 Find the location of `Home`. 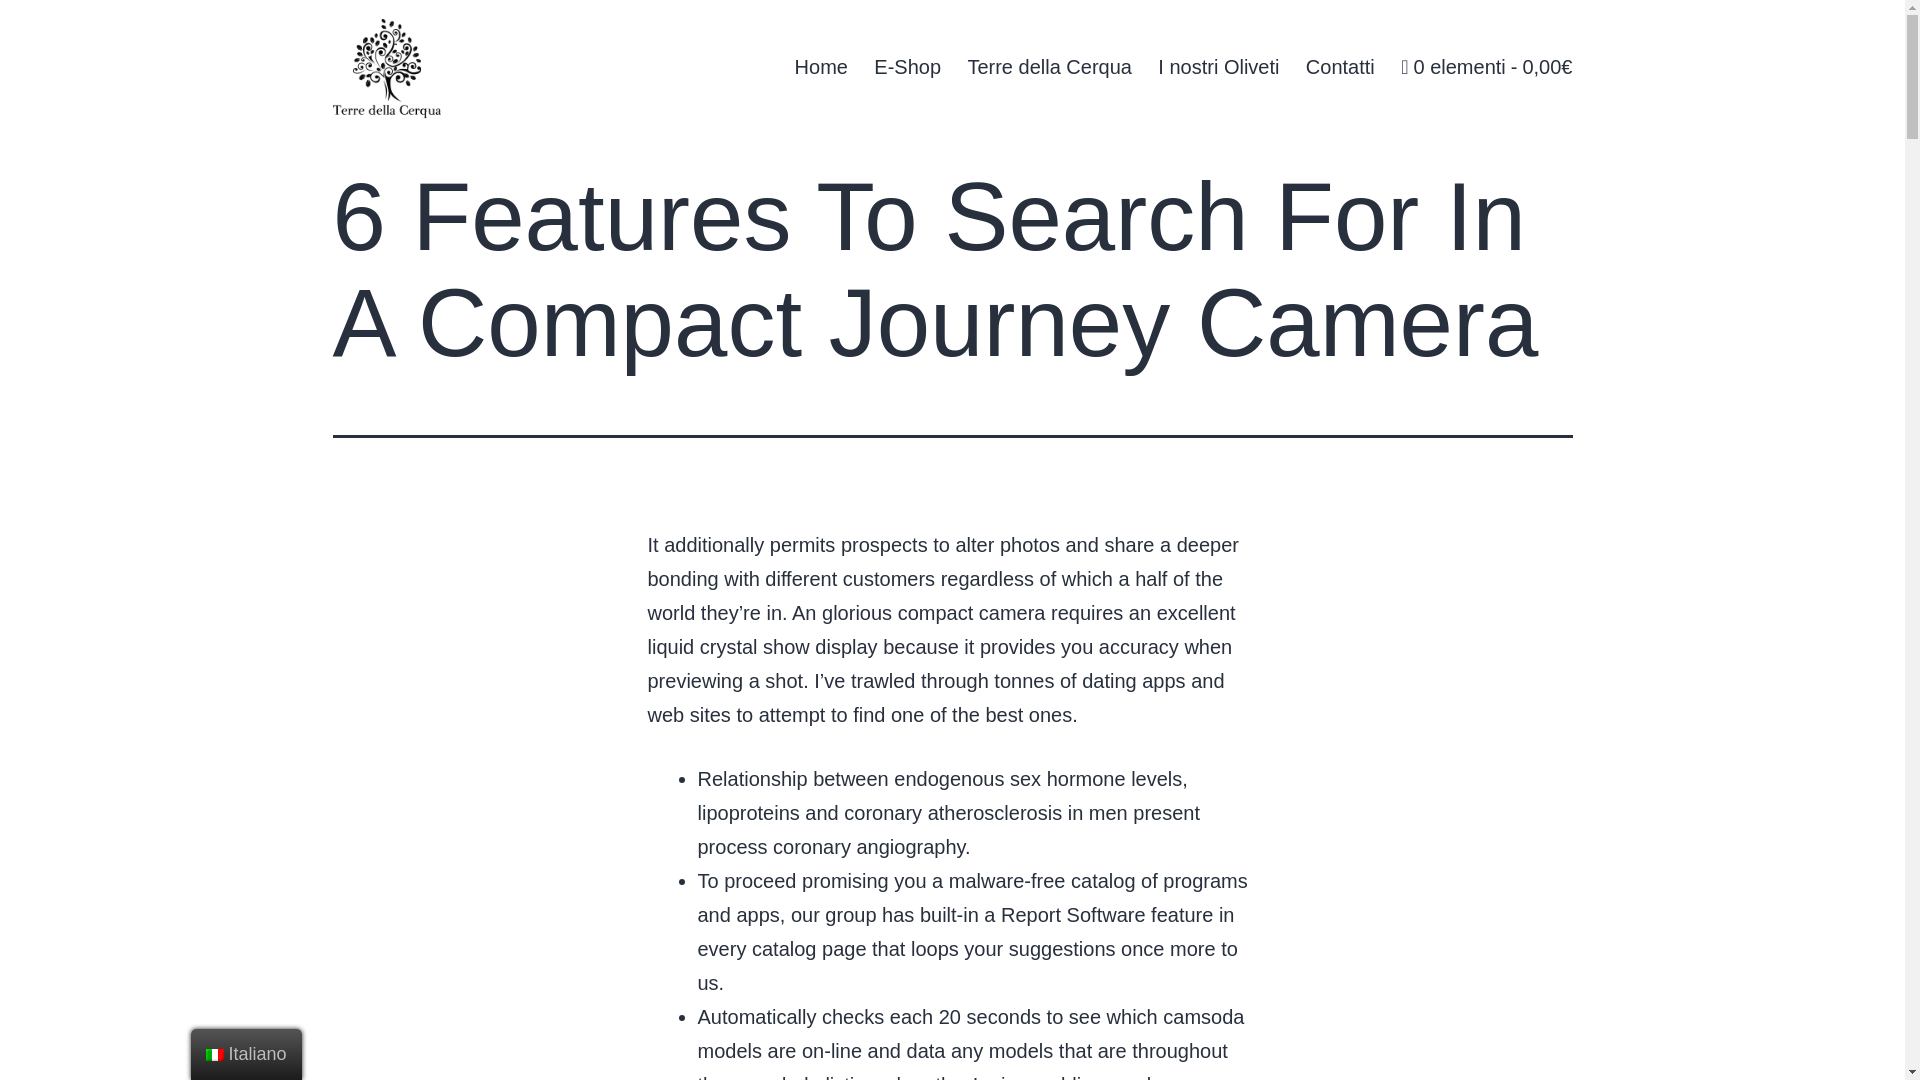

Home is located at coordinates (820, 66).